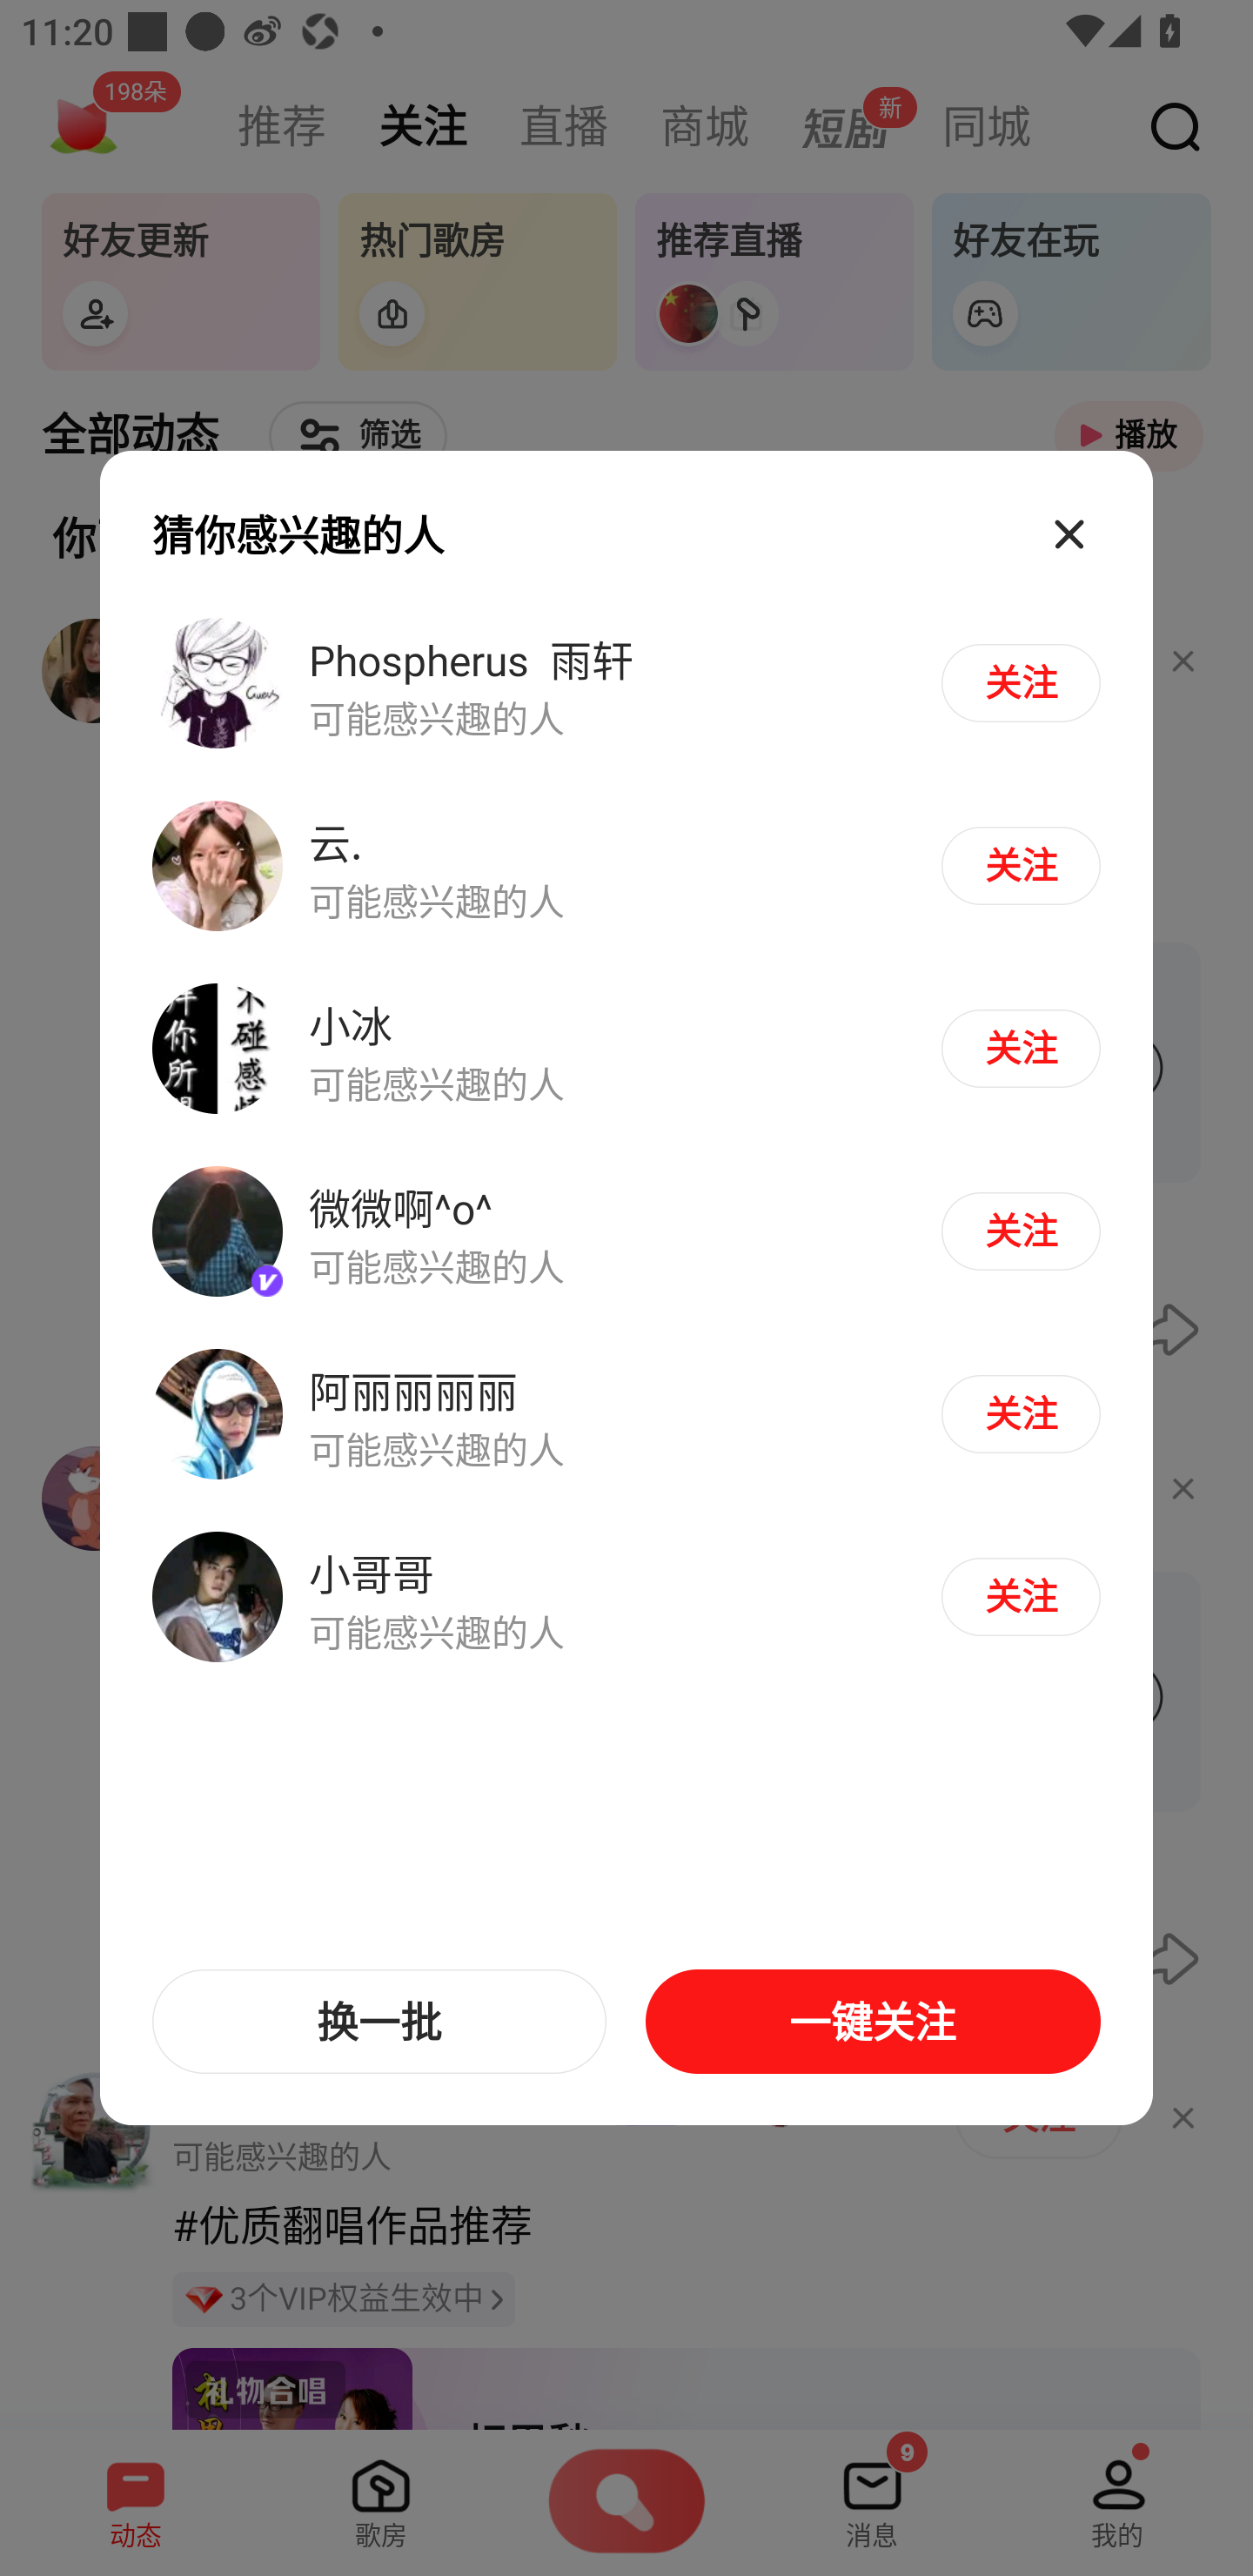 This screenshot has height=2576, width=1253. What do you see at coordinates (626, 867) in the screenshot?
I see `云. 可能感兴趣的人 关注 按钮` at bounding box center [626, 867].